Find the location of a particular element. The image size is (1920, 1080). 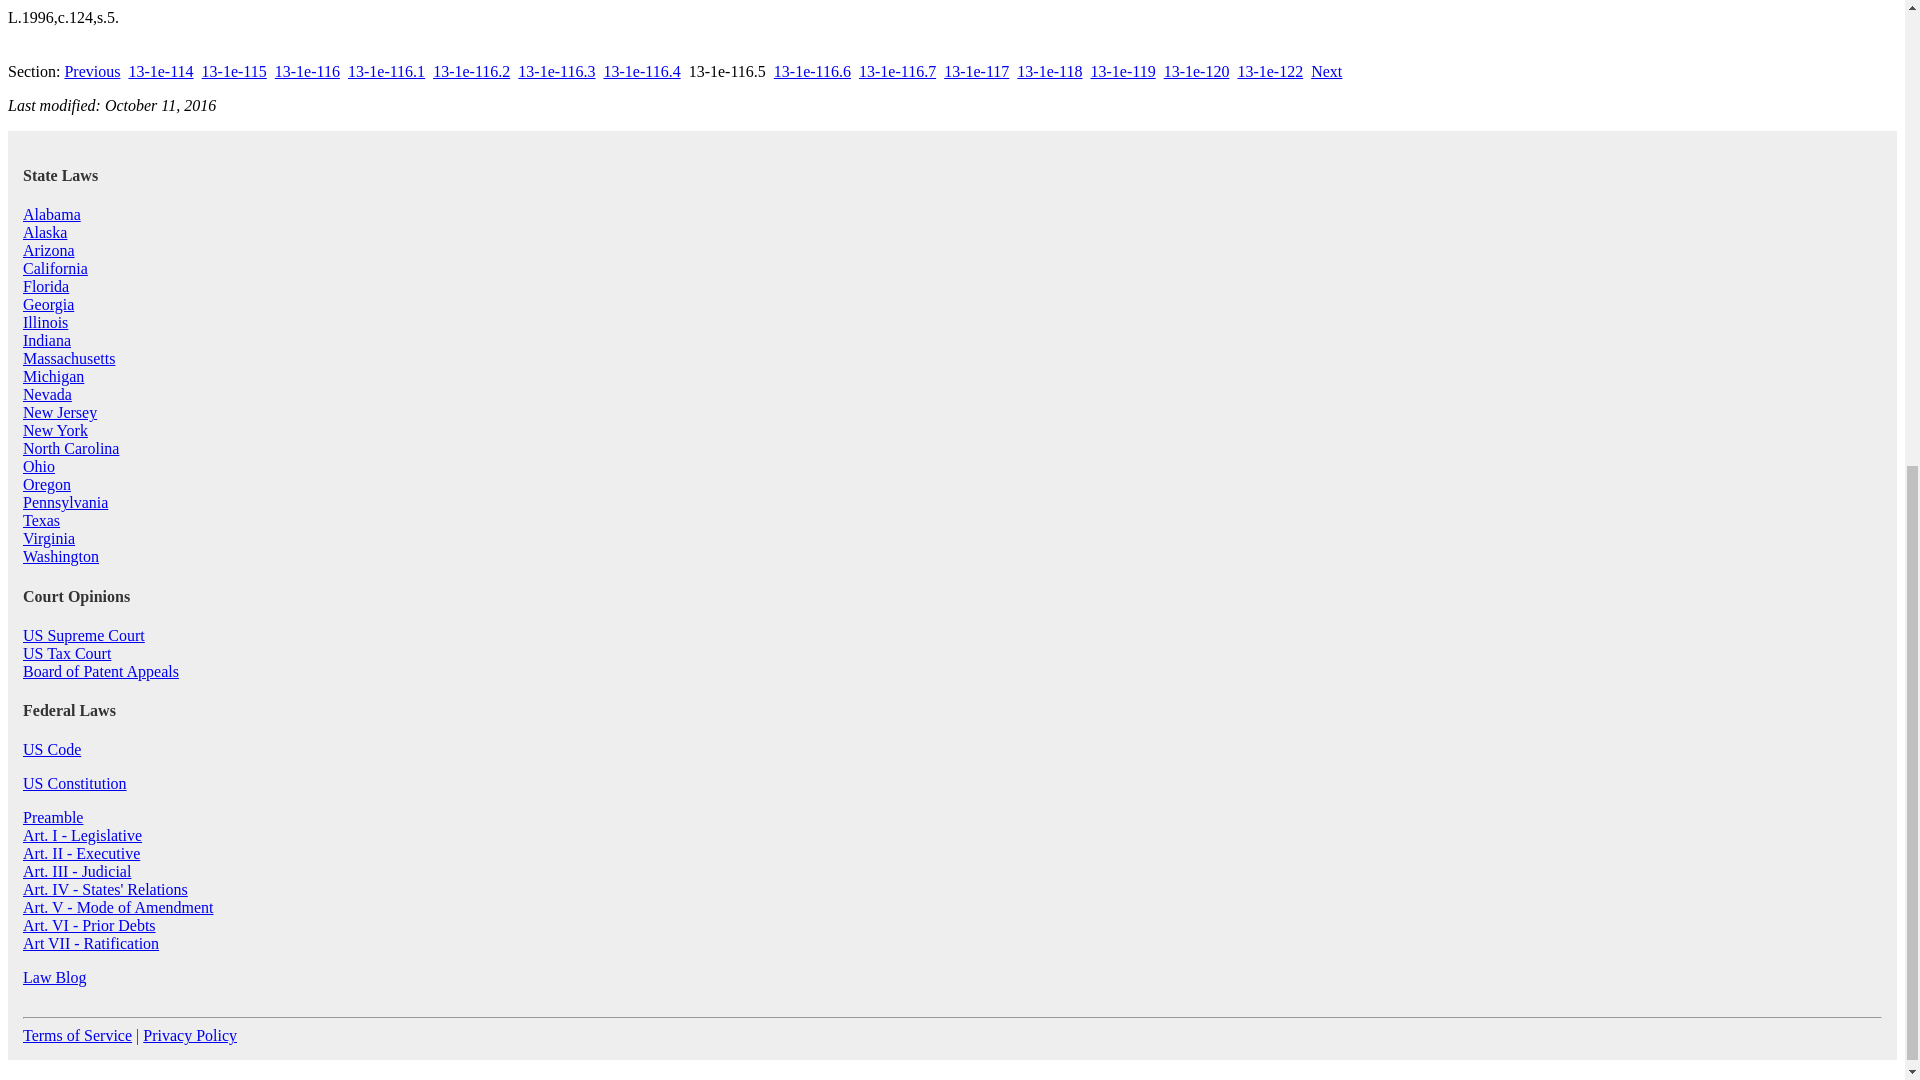

Georgia is located at coordinates (48, 304).